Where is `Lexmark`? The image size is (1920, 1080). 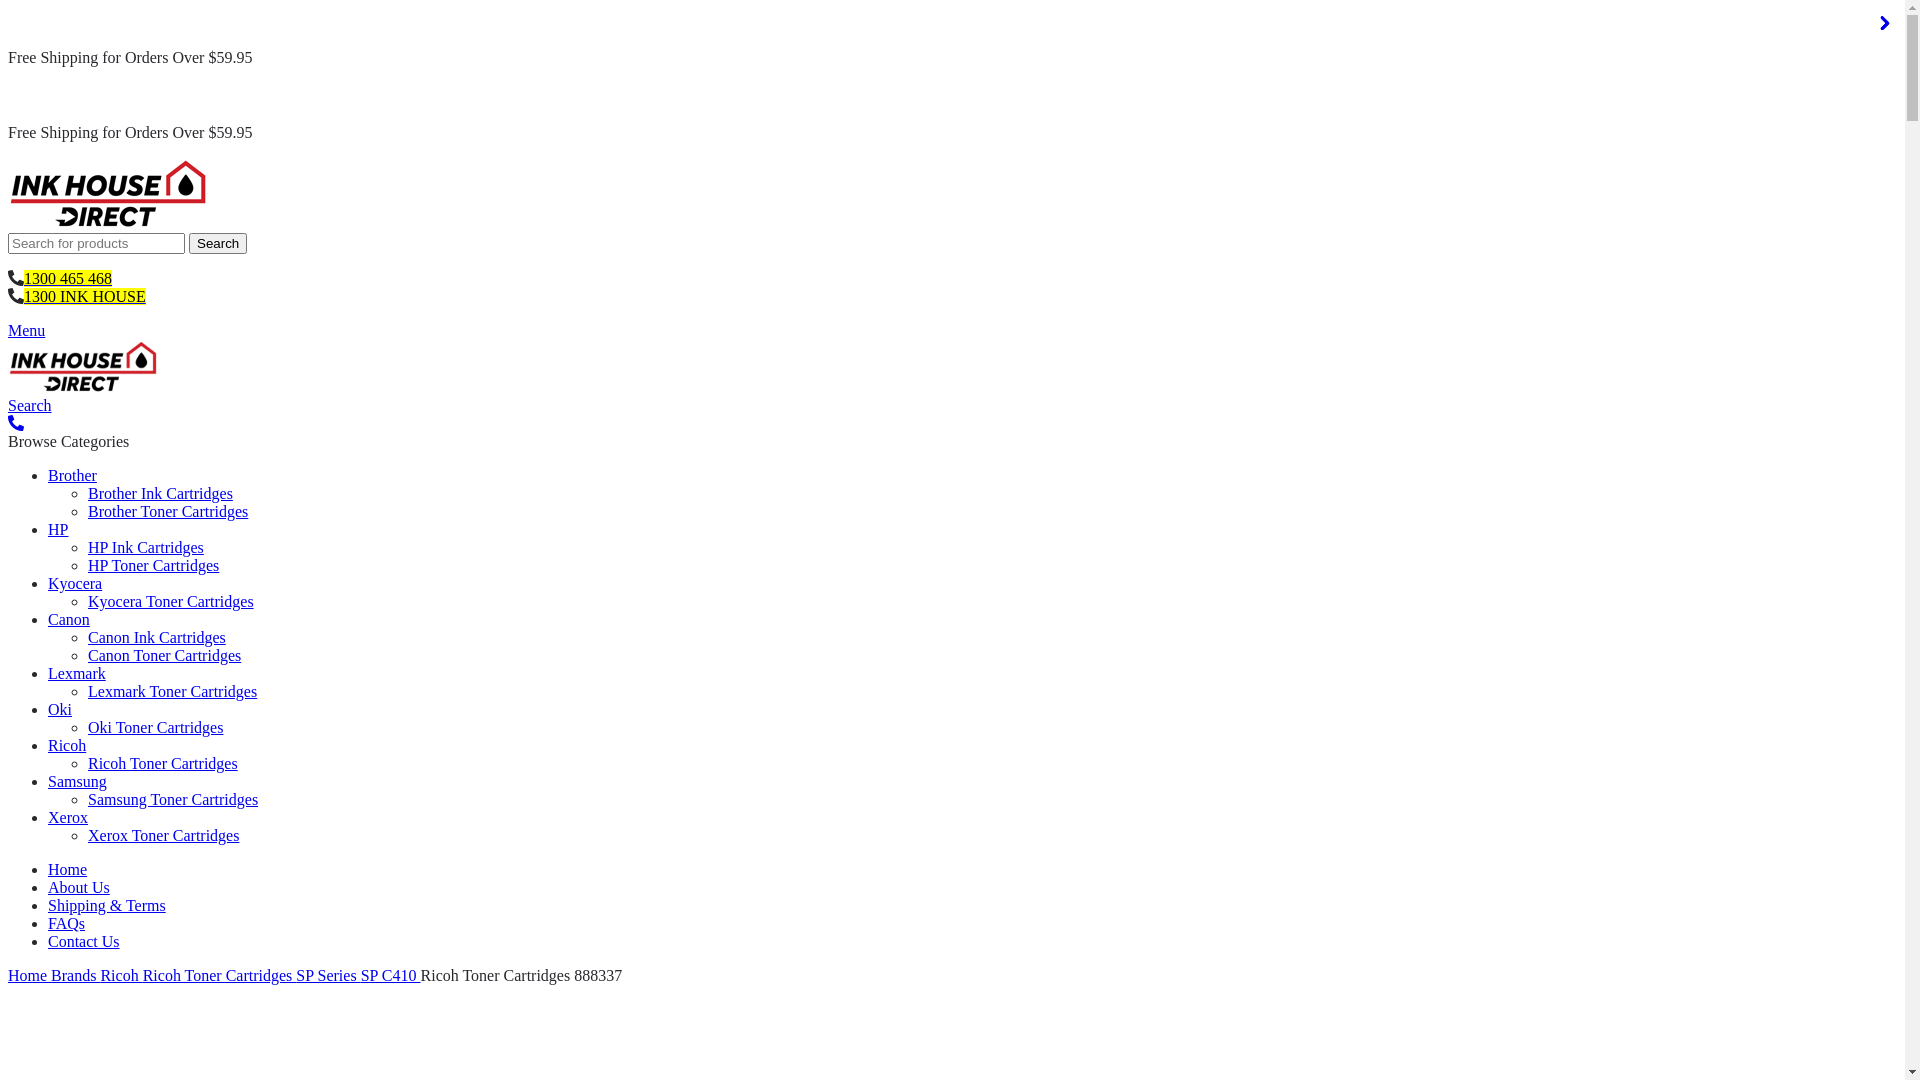
Lexmark is located at coordinates (77, 674).